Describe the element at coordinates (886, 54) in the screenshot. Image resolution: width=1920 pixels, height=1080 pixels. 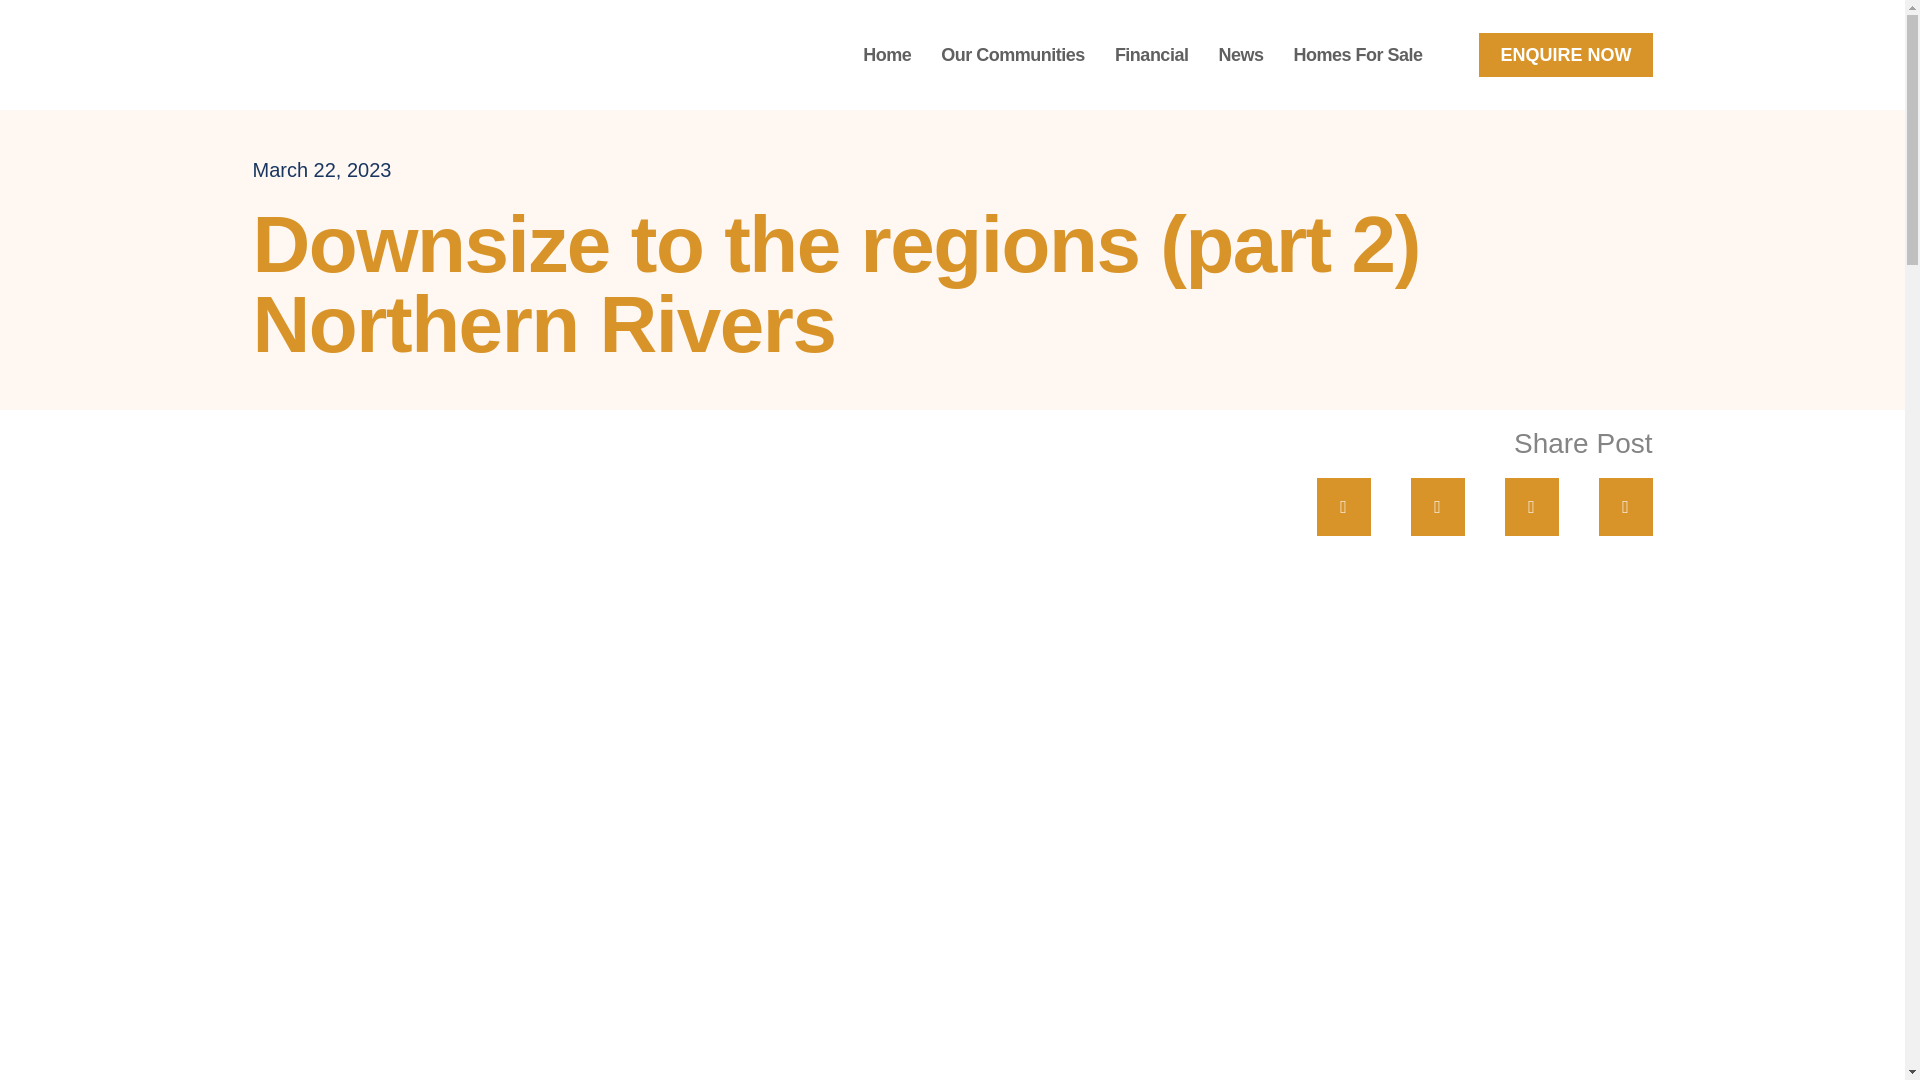
I see `Home` at that location.